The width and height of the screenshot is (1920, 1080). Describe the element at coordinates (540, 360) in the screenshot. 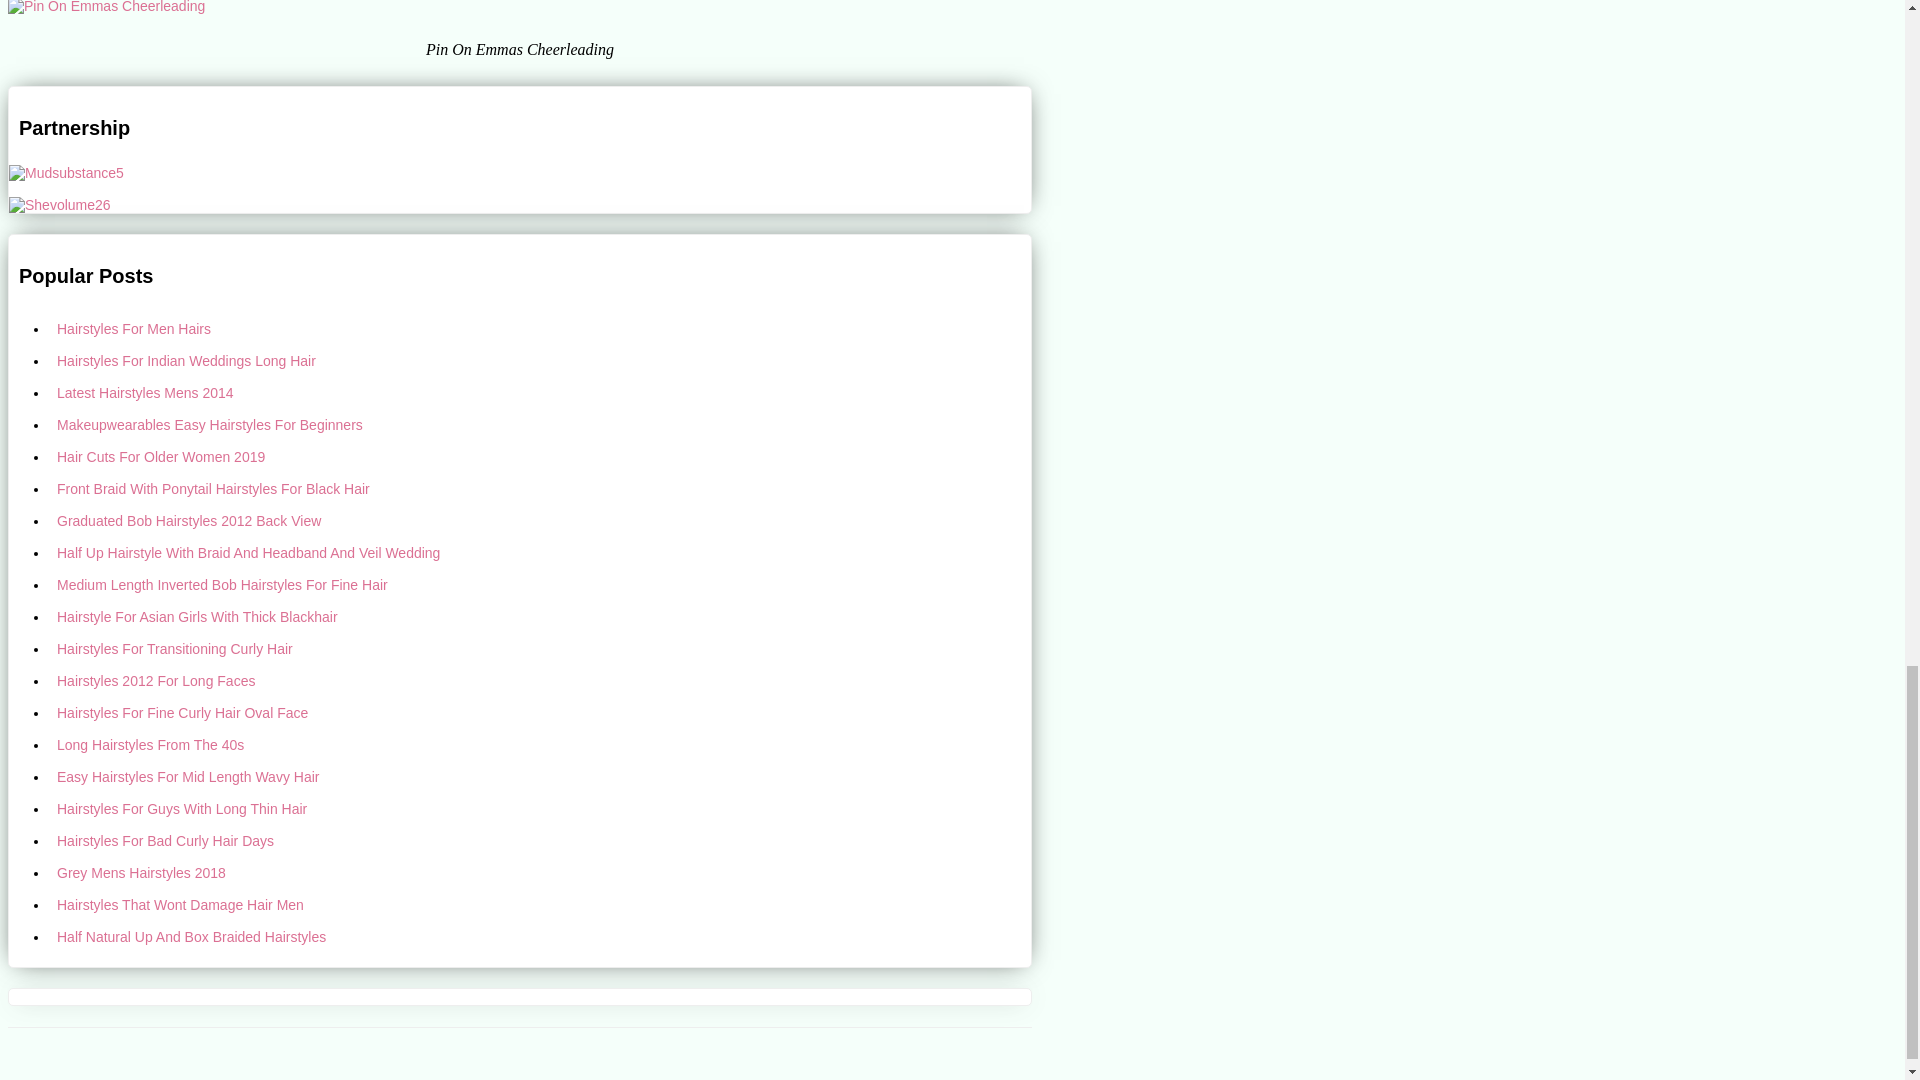

I see `Hairstyles For Indian Weddings Long Hair` at that location.